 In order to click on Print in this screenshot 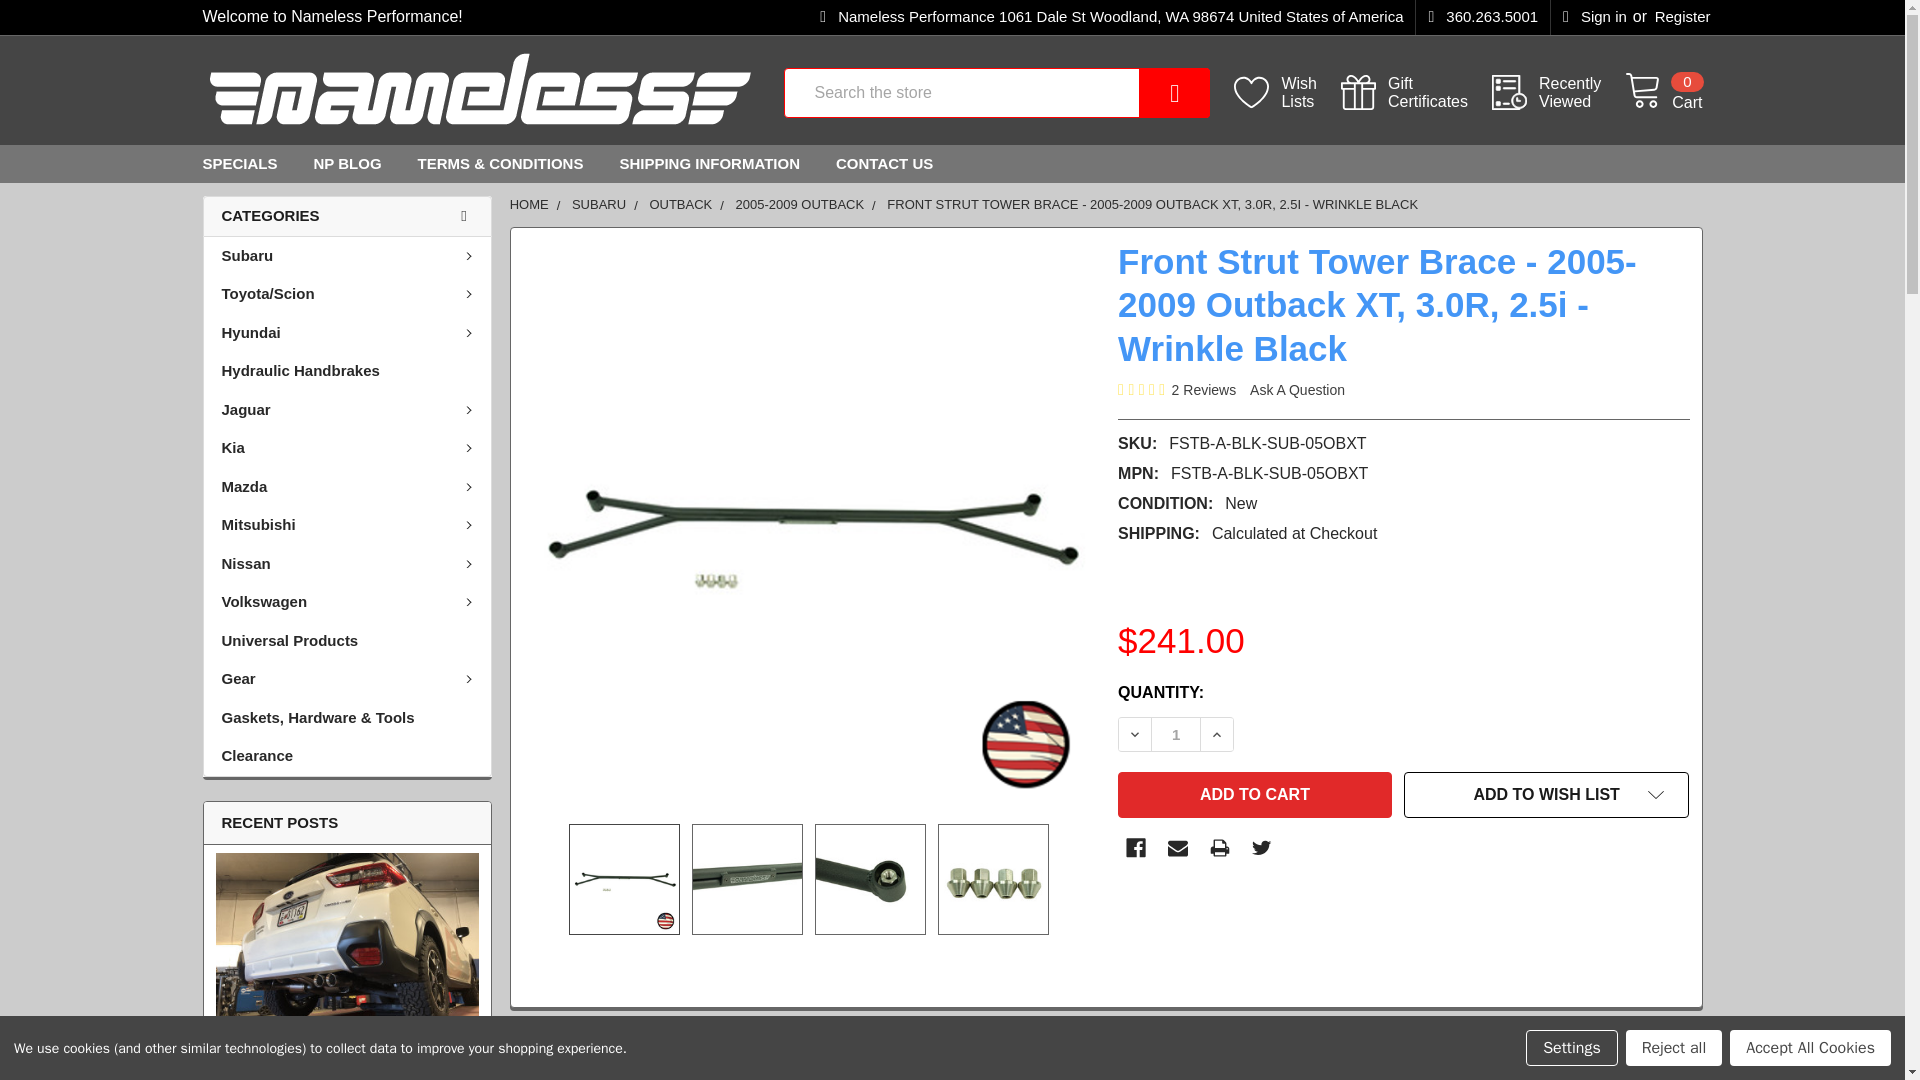, I will do `click(1482, 17)`.